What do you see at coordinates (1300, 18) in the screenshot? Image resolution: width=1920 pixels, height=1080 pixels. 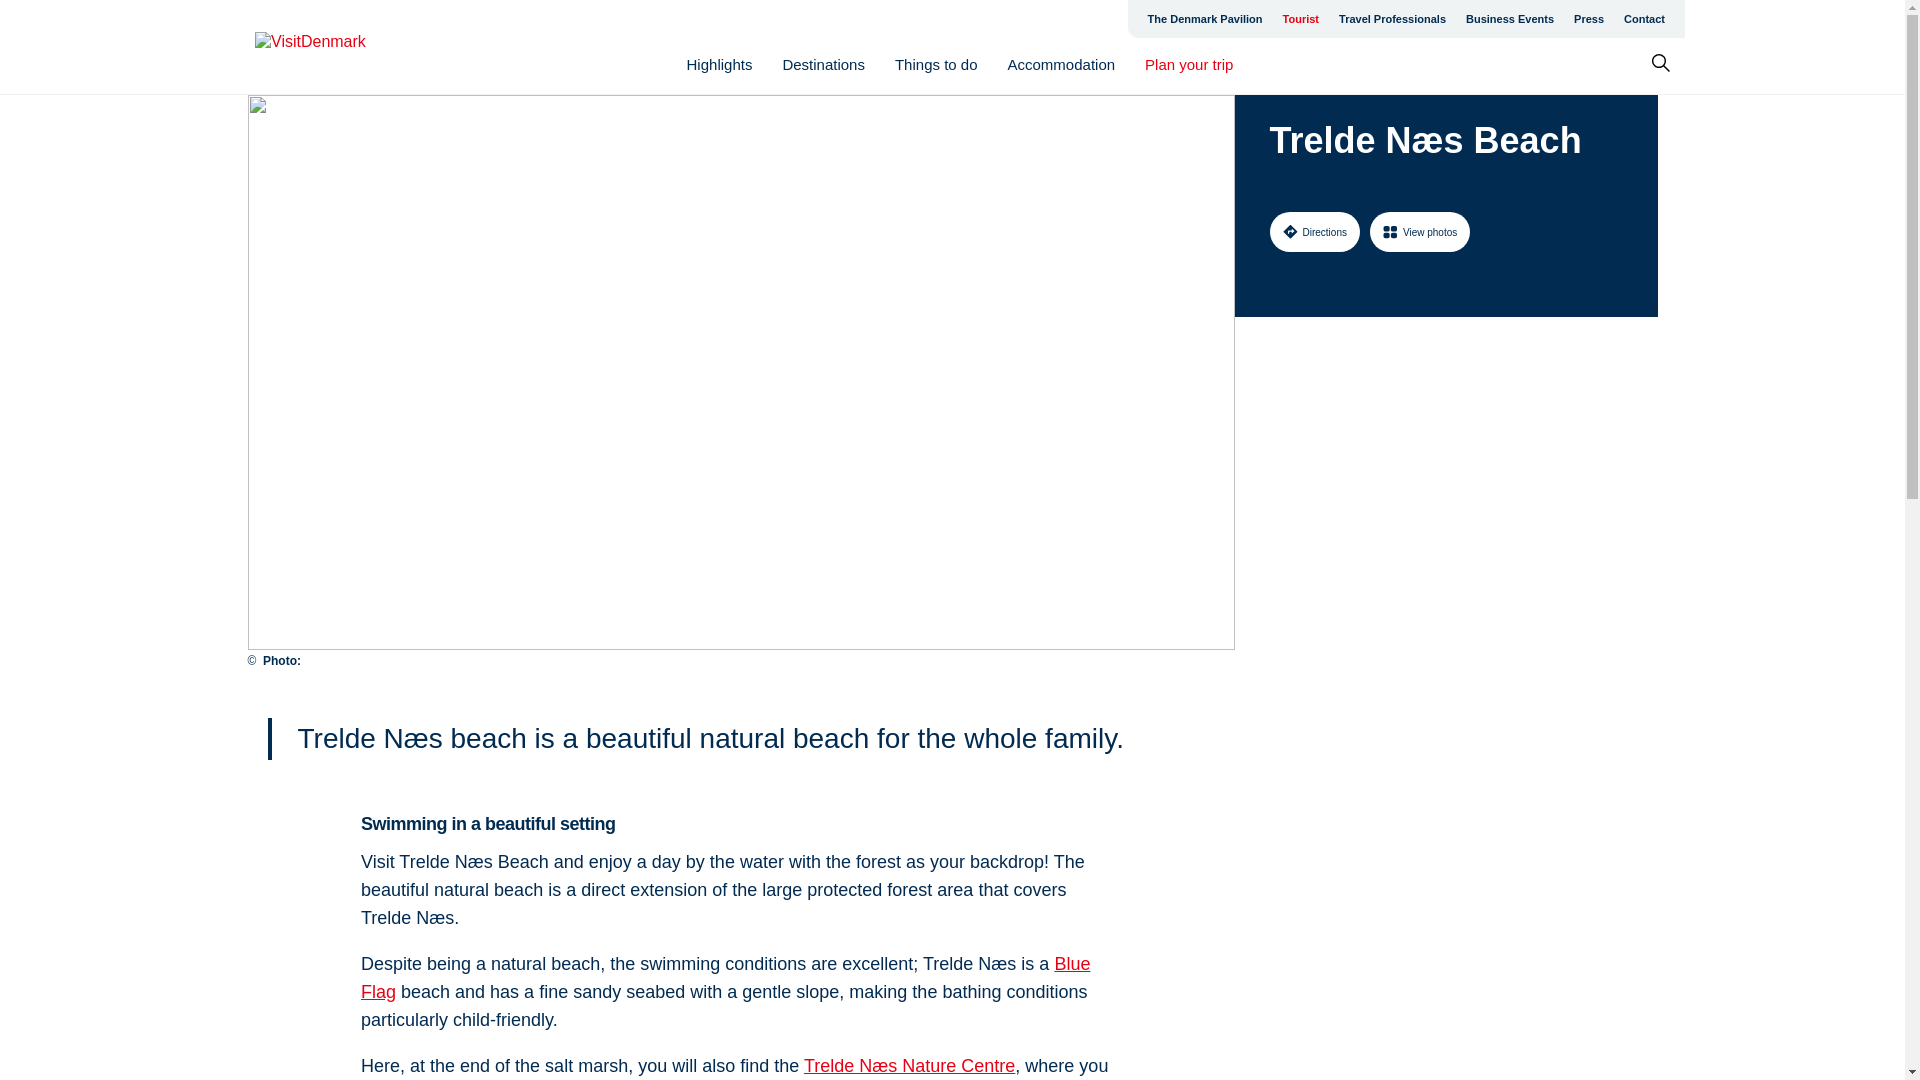 I see `Tourist` at bounding box center [1300, 18].